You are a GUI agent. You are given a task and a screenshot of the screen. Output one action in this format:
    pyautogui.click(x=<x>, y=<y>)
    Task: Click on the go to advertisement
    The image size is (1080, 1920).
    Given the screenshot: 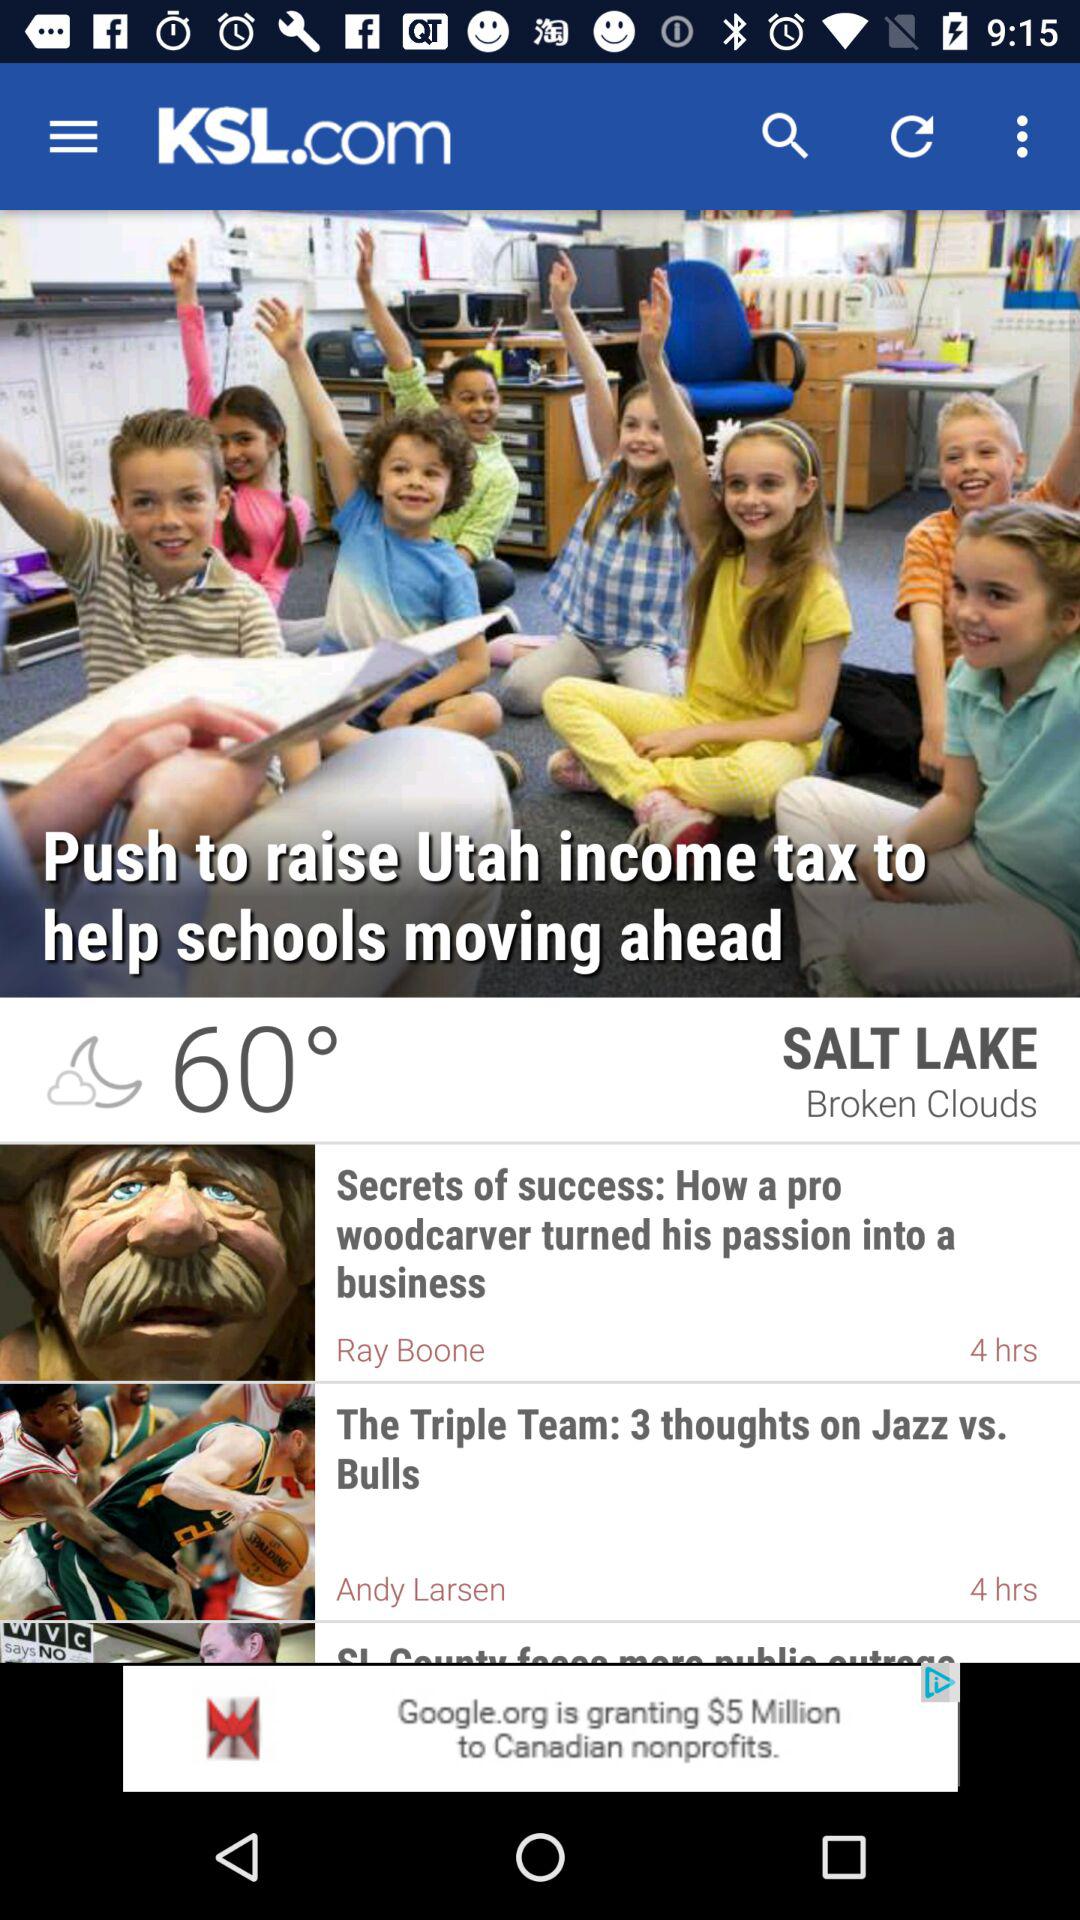 What is the action you would take?
    pyautogui.click(x=540, y=1728)
    